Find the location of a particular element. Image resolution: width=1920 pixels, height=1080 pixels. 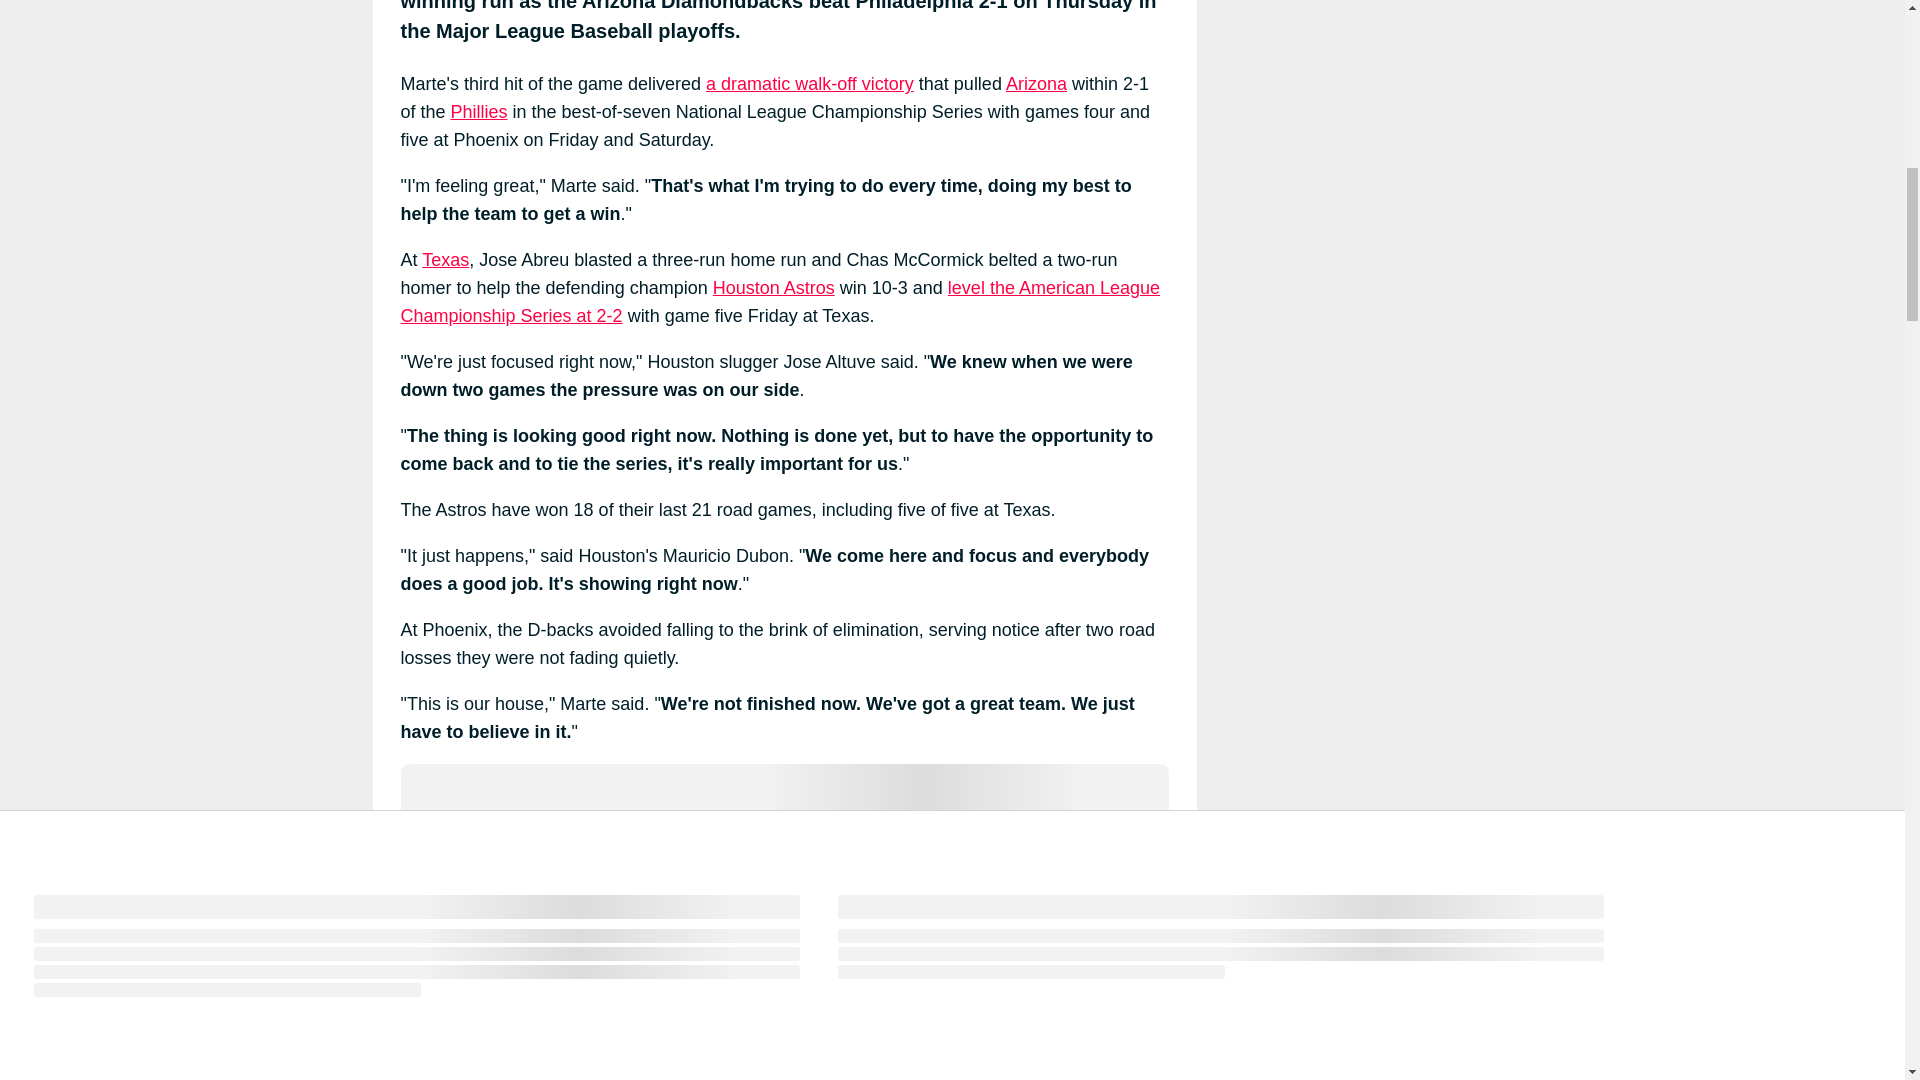

Houston Astros is located at coordinates (774, 288).